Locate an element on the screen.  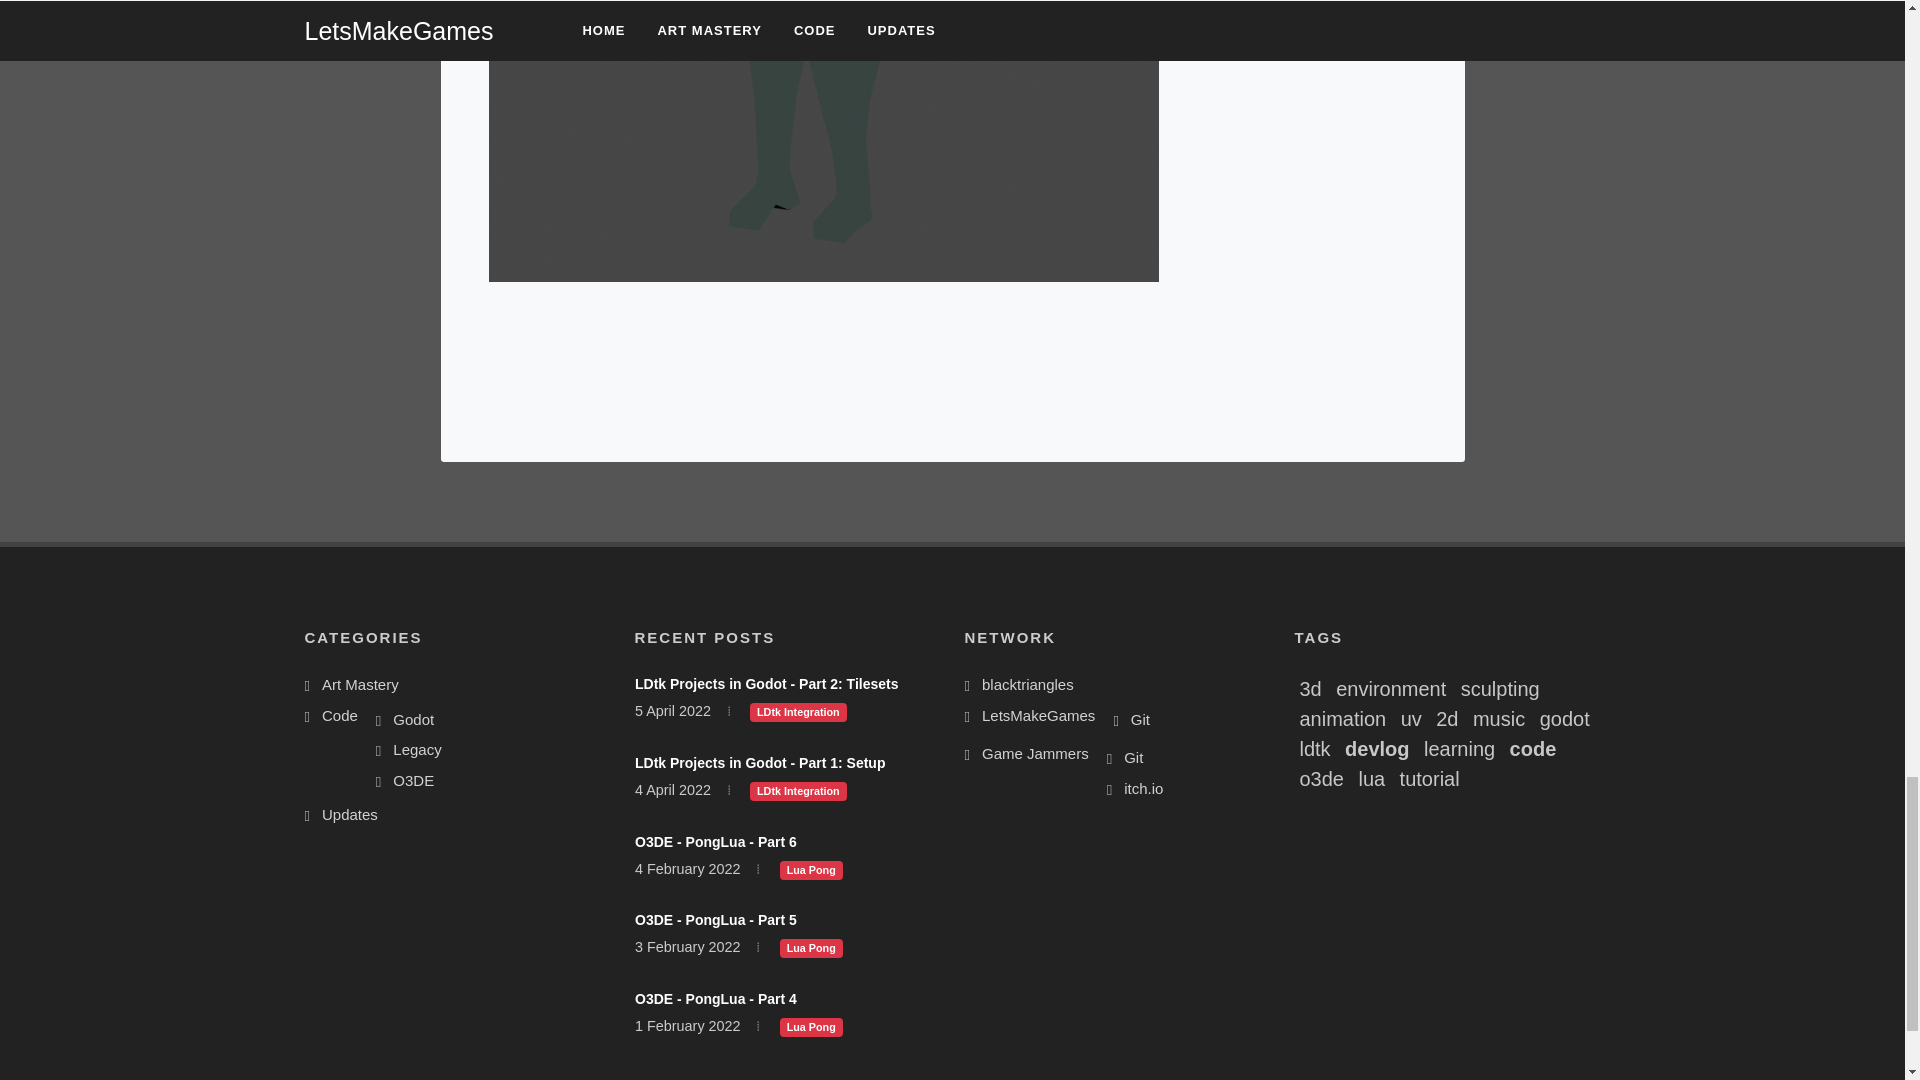
Git is located at coordinates (1128, 758).